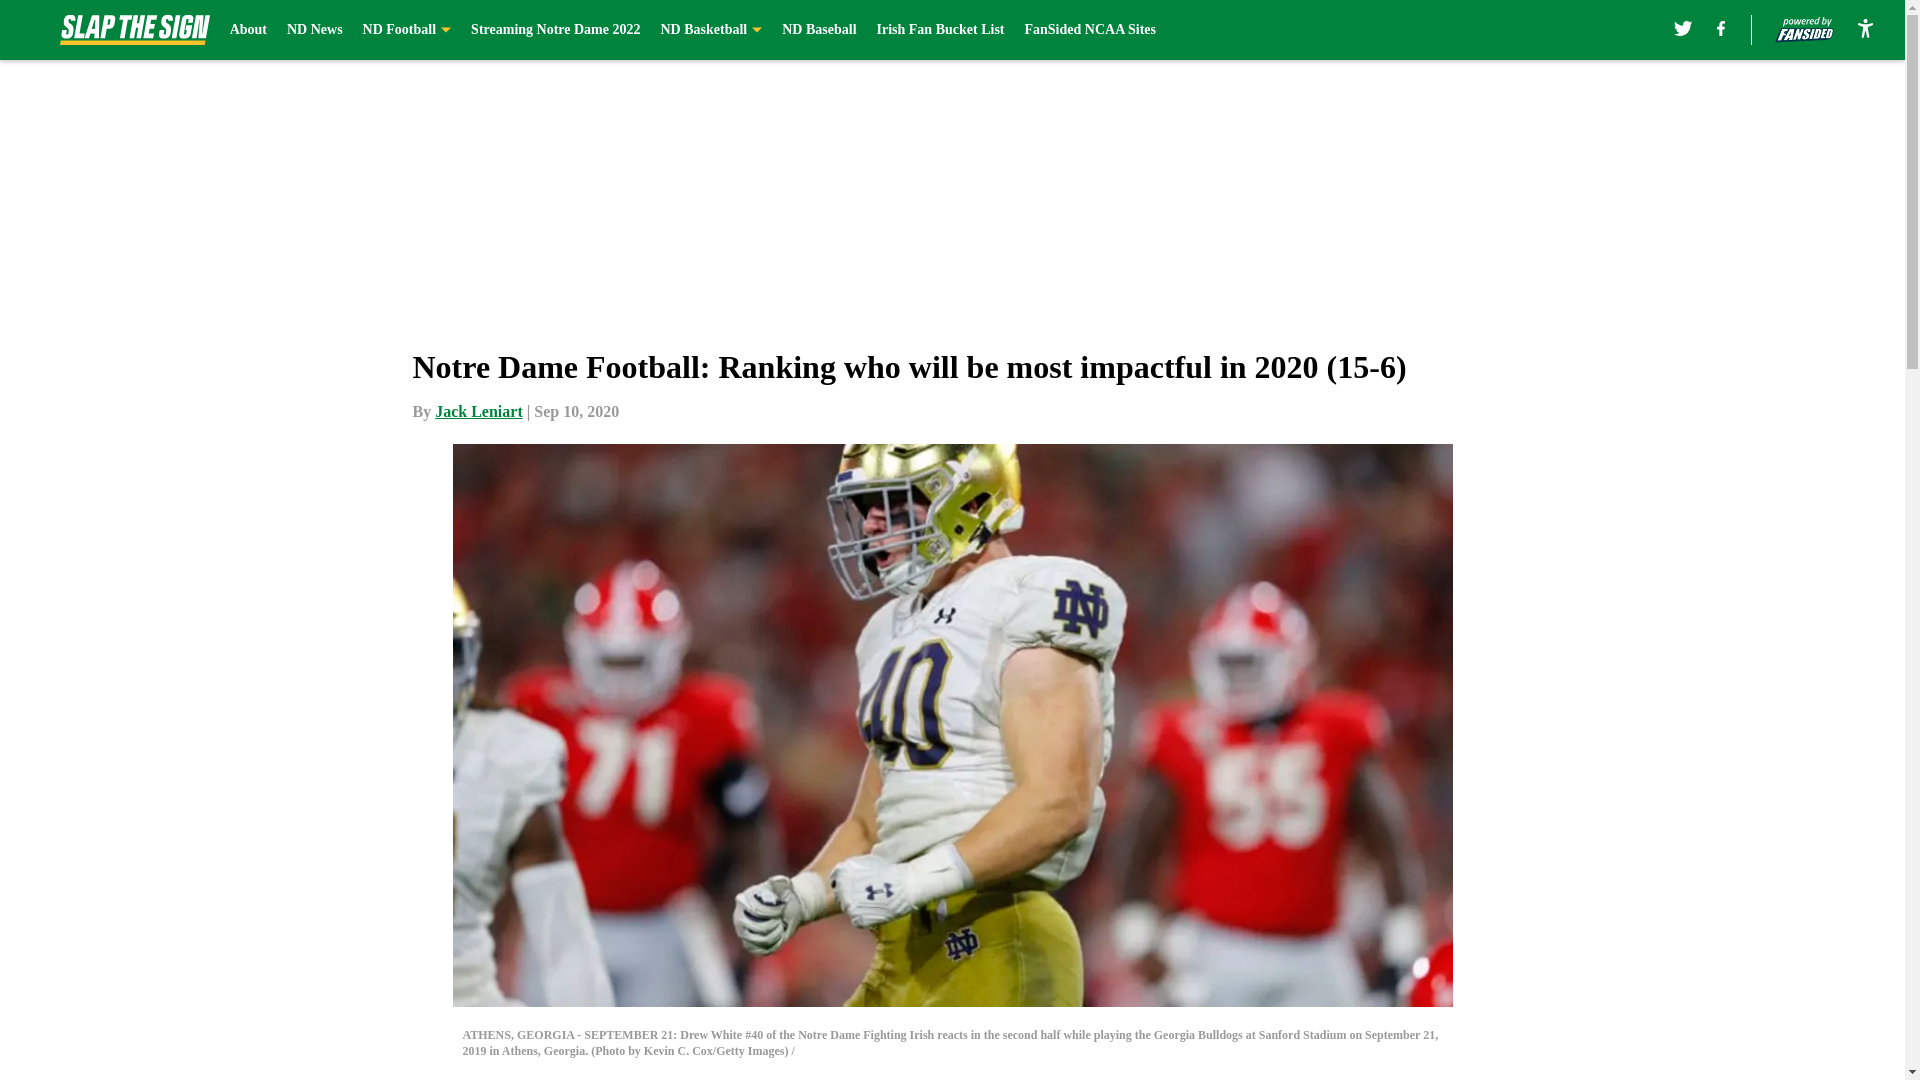 The height and width of the screenshot is (1080, 1920). Describe the element at coordinates (248, 30) in the screenshot. I see `About` at that location.